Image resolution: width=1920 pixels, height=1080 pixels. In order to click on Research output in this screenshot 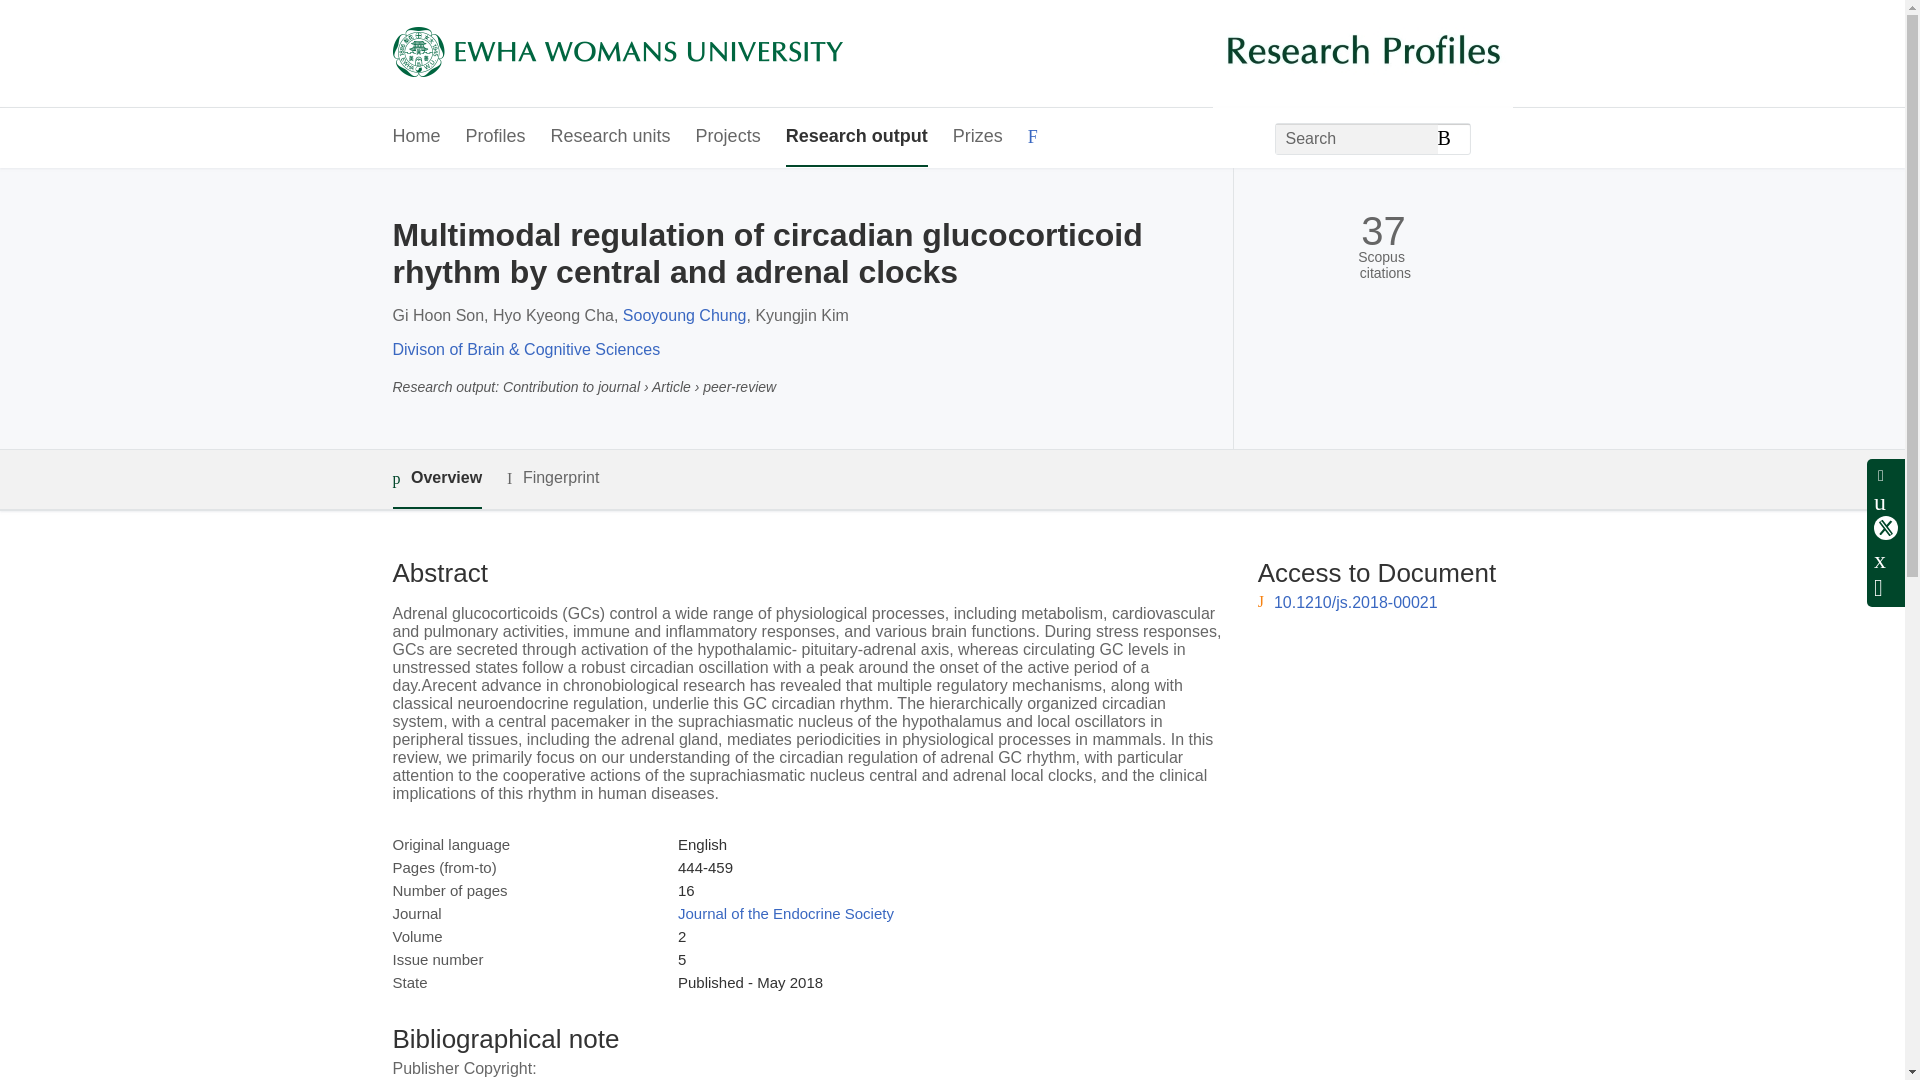, I will do `click(856, 138)`.